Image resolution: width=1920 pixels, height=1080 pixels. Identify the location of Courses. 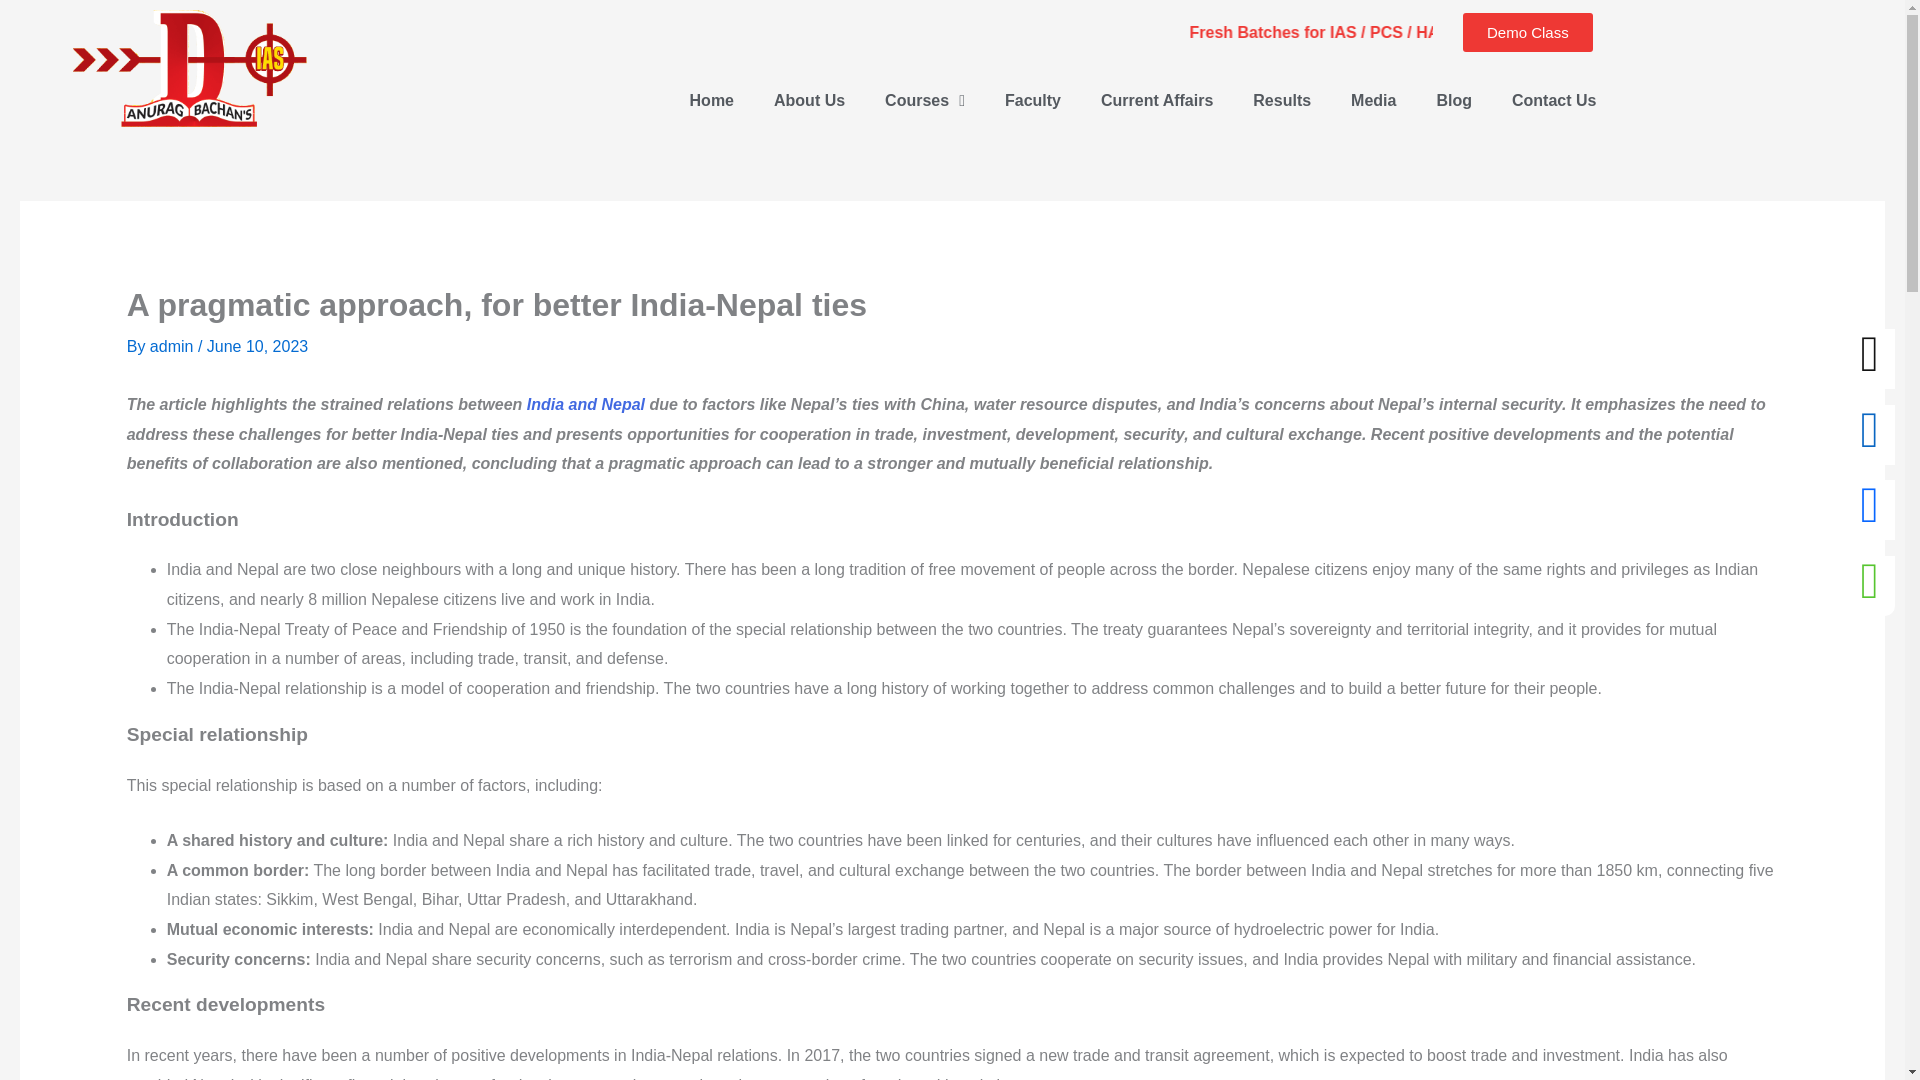
(924, 100).